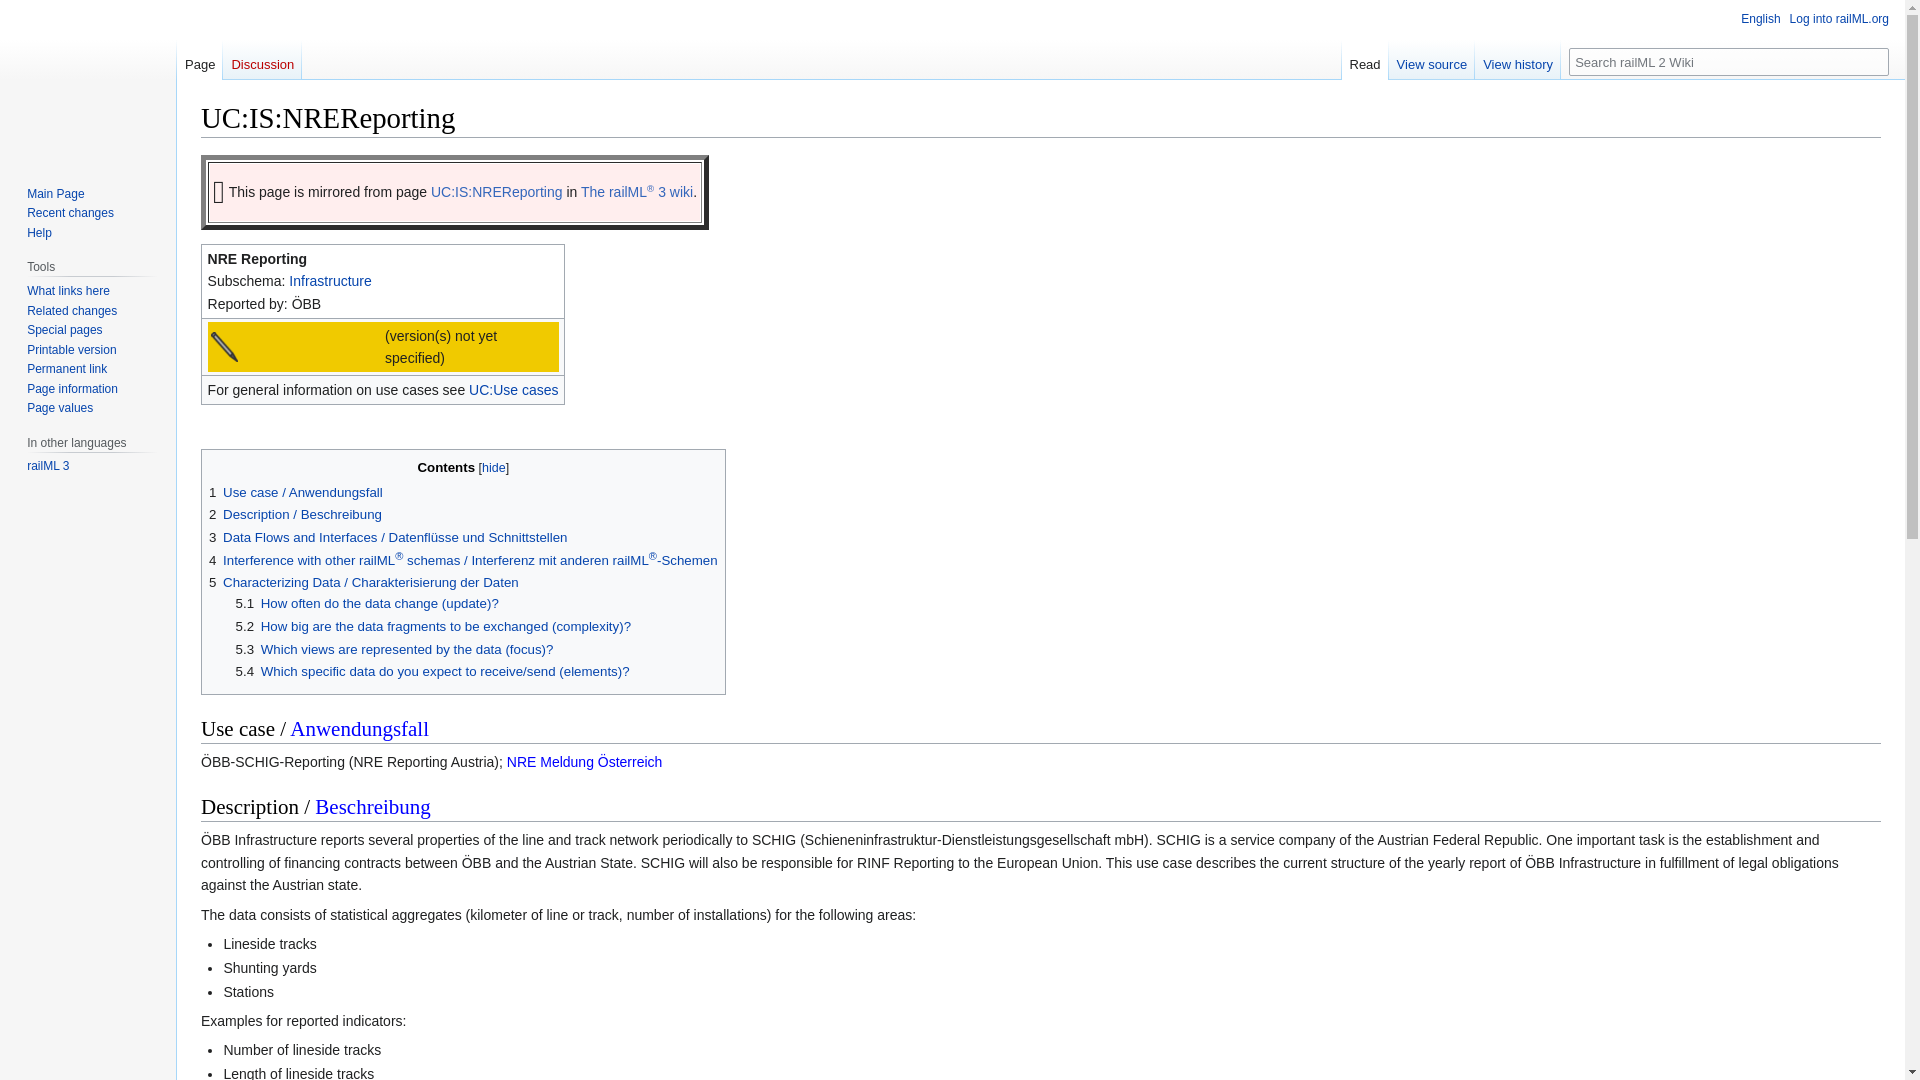  What do you see at coordinates (1874, 61) in the screenshot?
I see `Search` at bounding box center [1874, 61].